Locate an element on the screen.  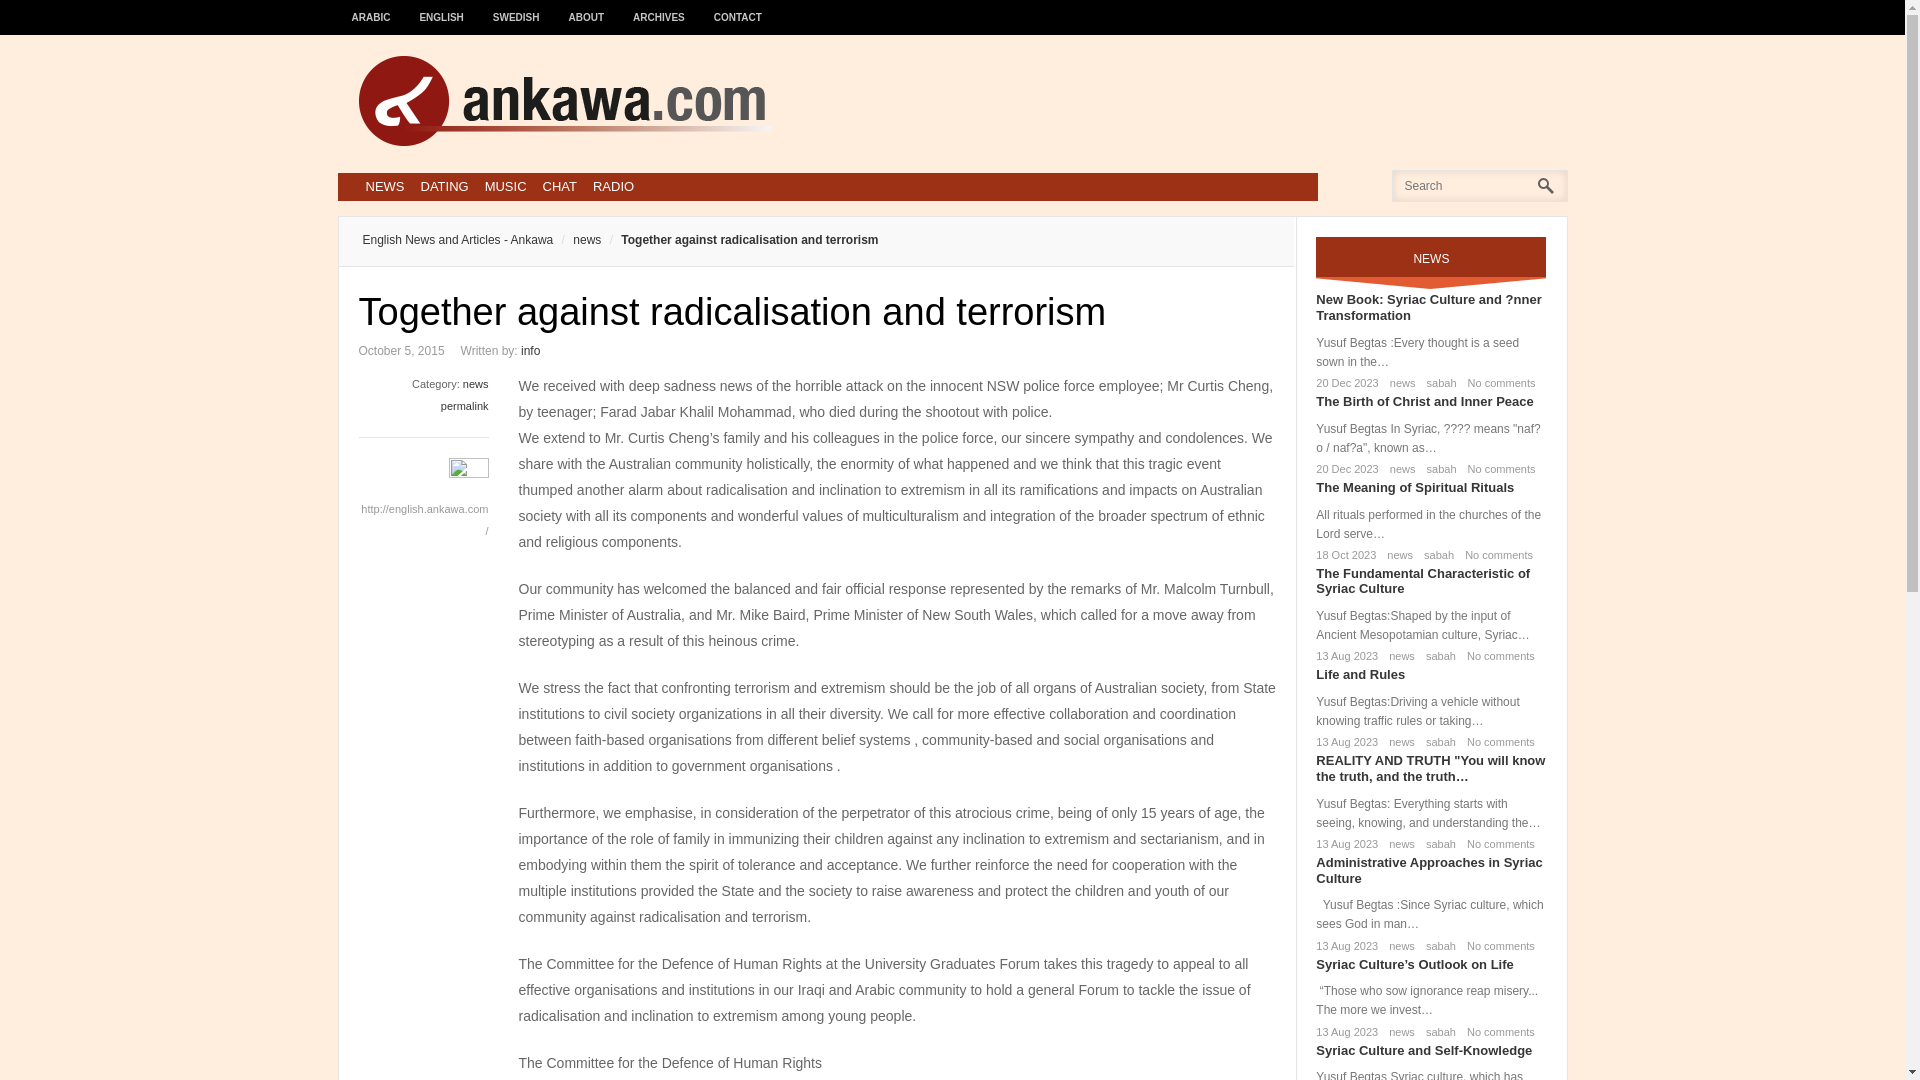
ABOUT is located at coordinates (587, 8).